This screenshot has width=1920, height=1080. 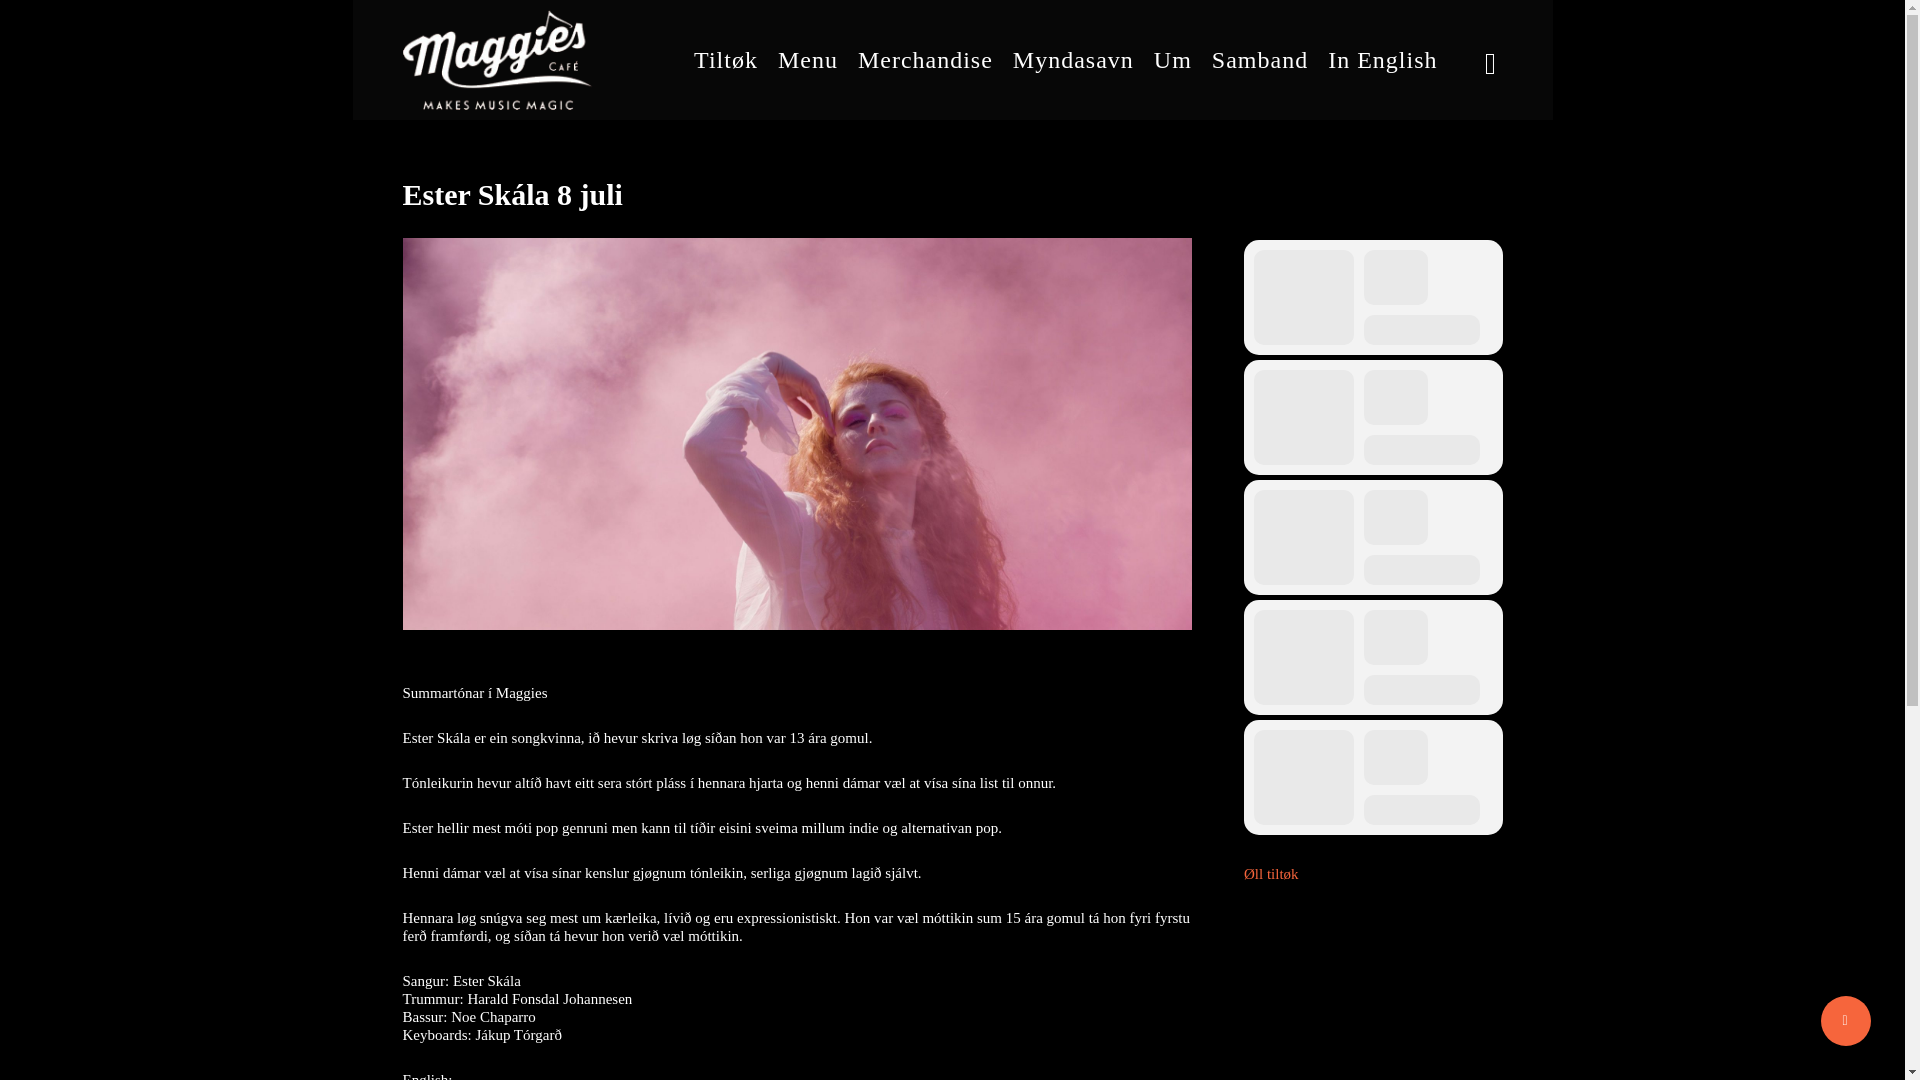 I want to click on Merchandise, so click(x=925, y=60).